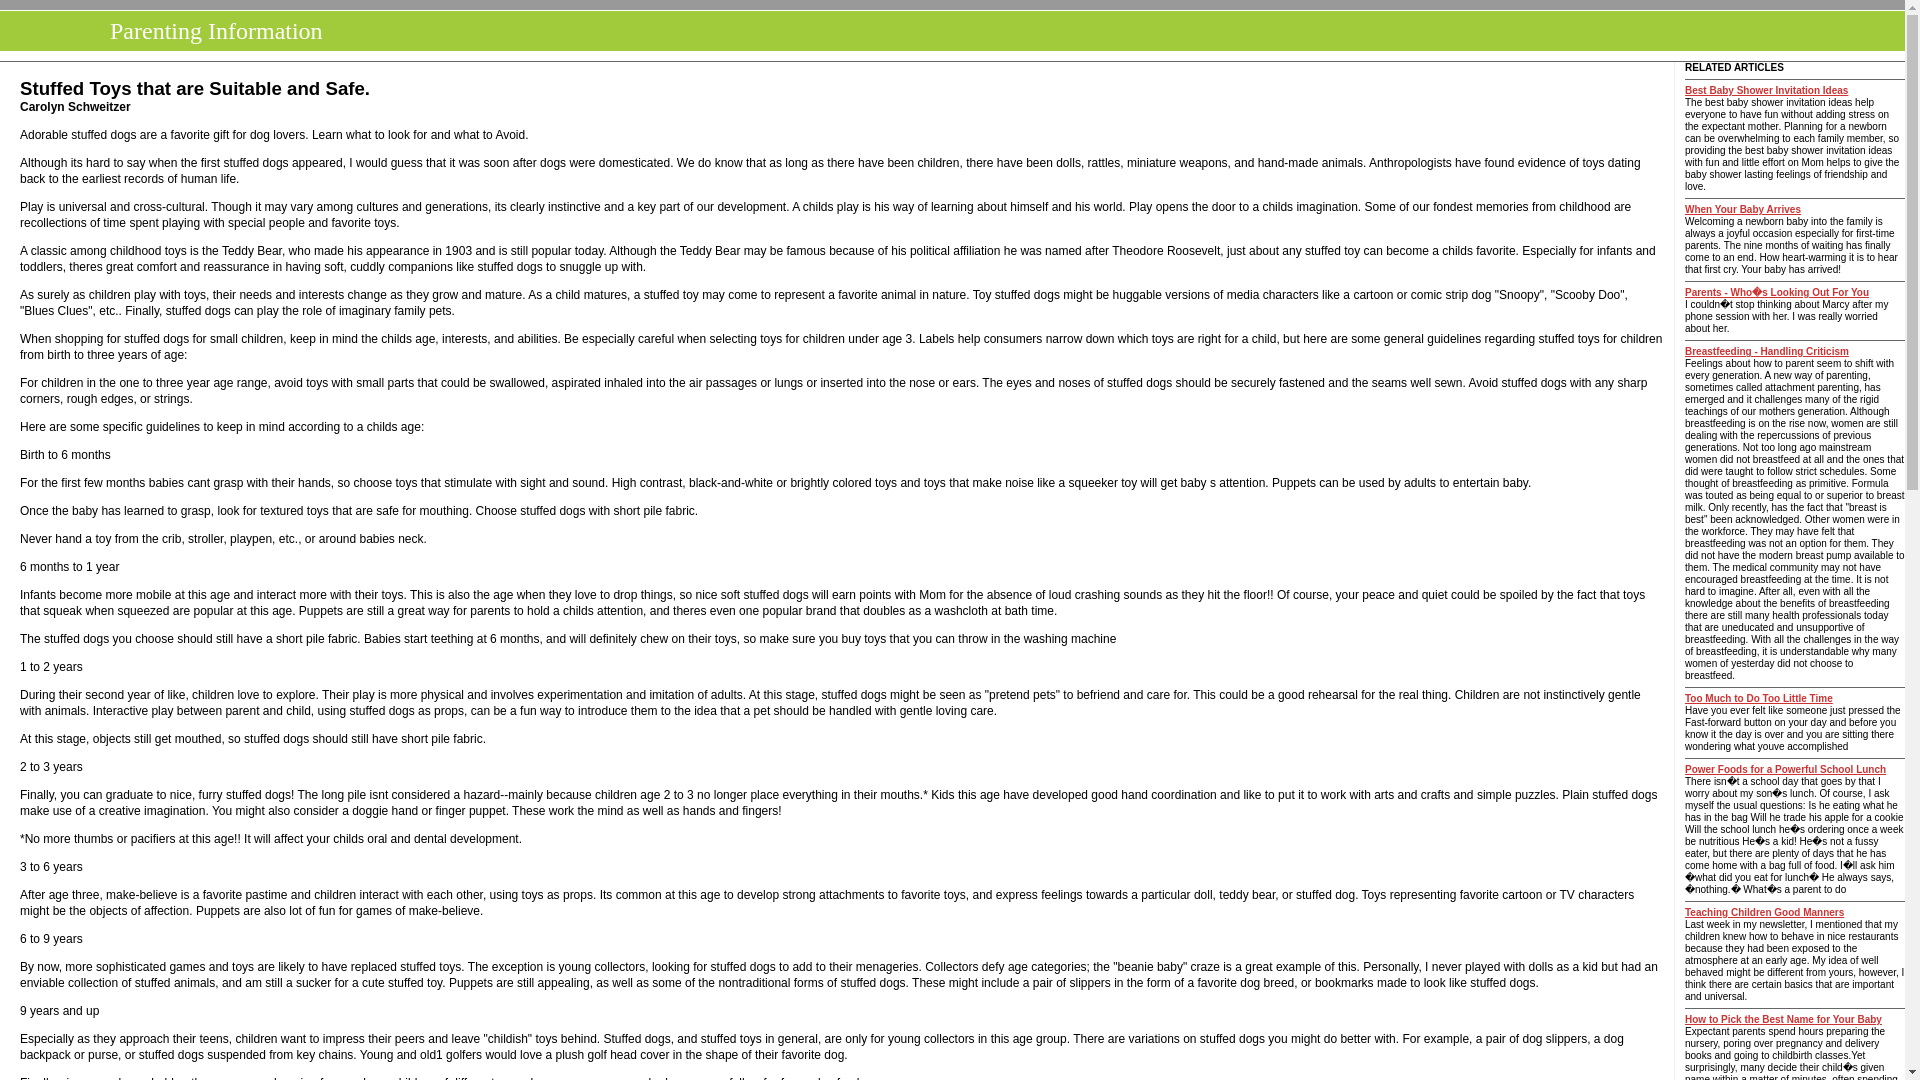 This screenshot has height=1080, width=1920. What do you see at coordinates (1759, 698) in the screenshot?
I see `Too Much to Do Too Little Time` at bounding box center [1759, 698].